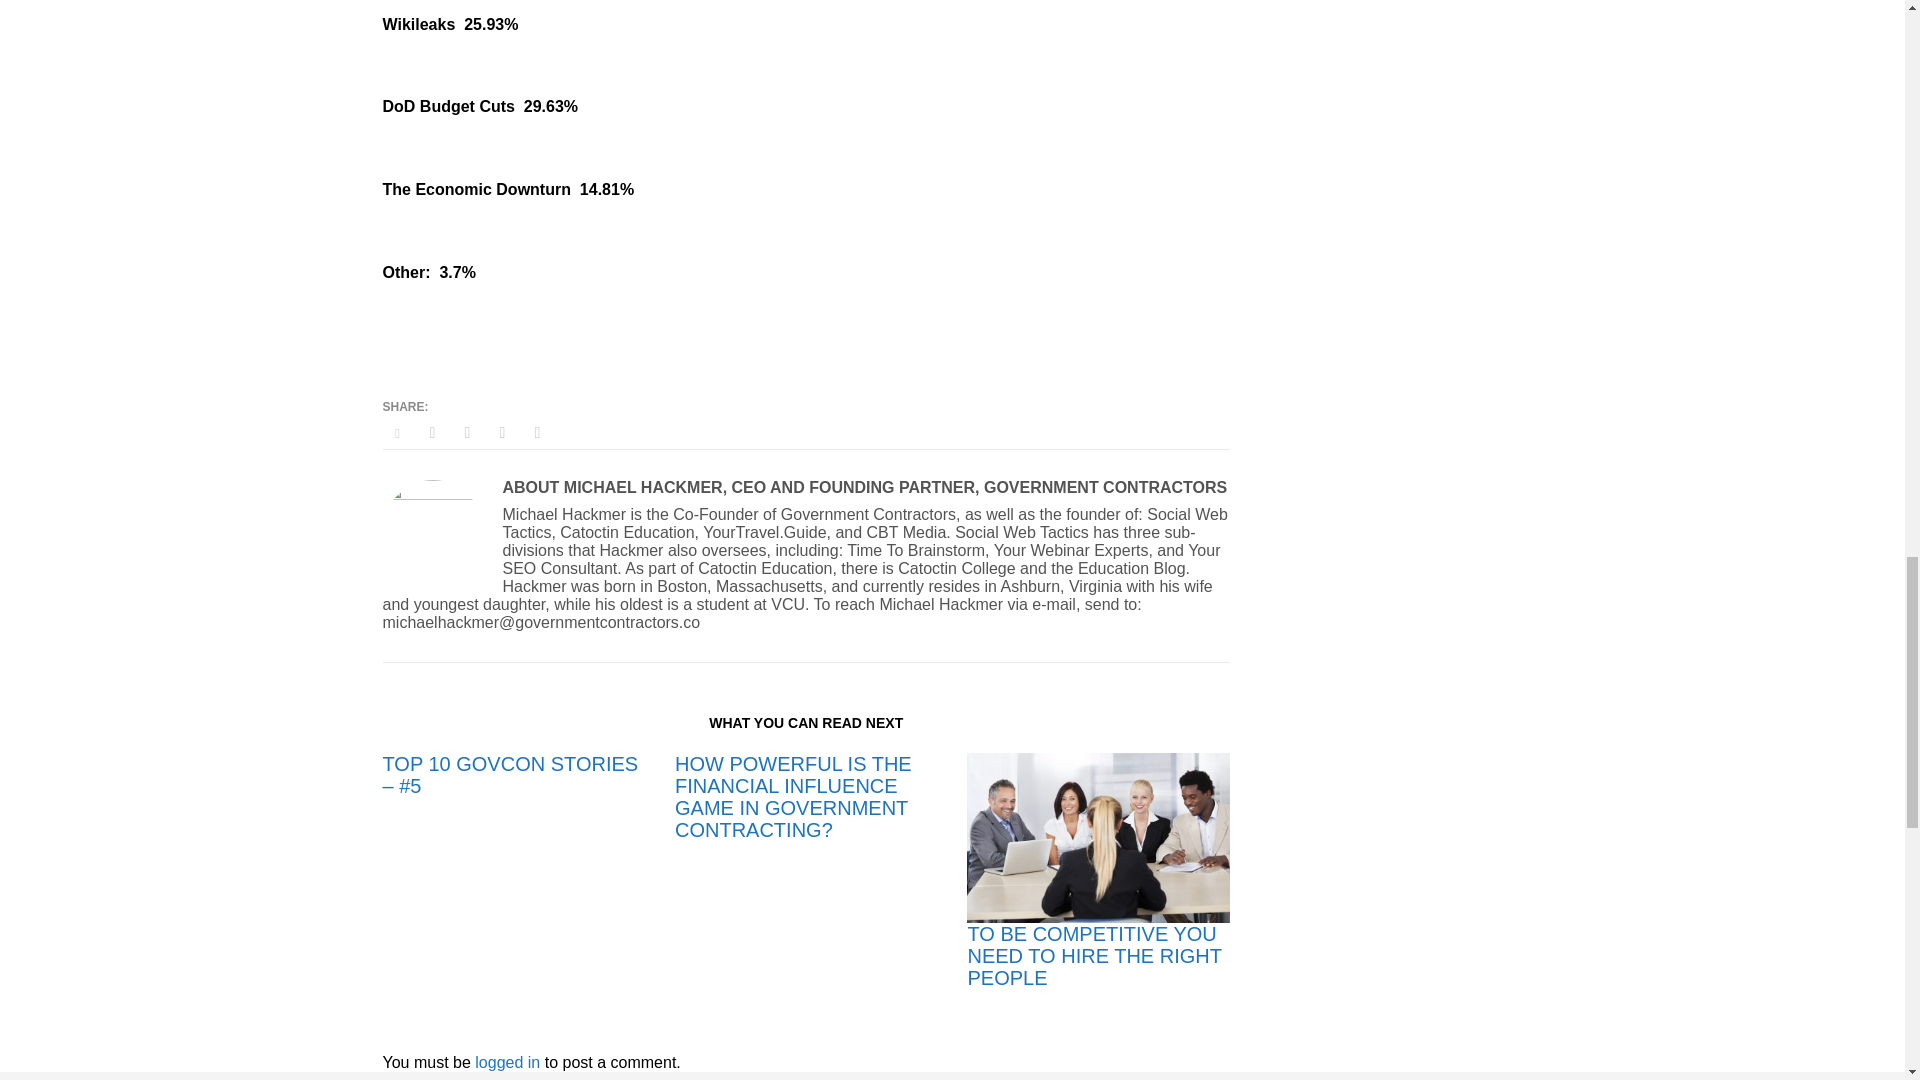  I want to click on SHARE ON TWITTER, so click(397, 434).